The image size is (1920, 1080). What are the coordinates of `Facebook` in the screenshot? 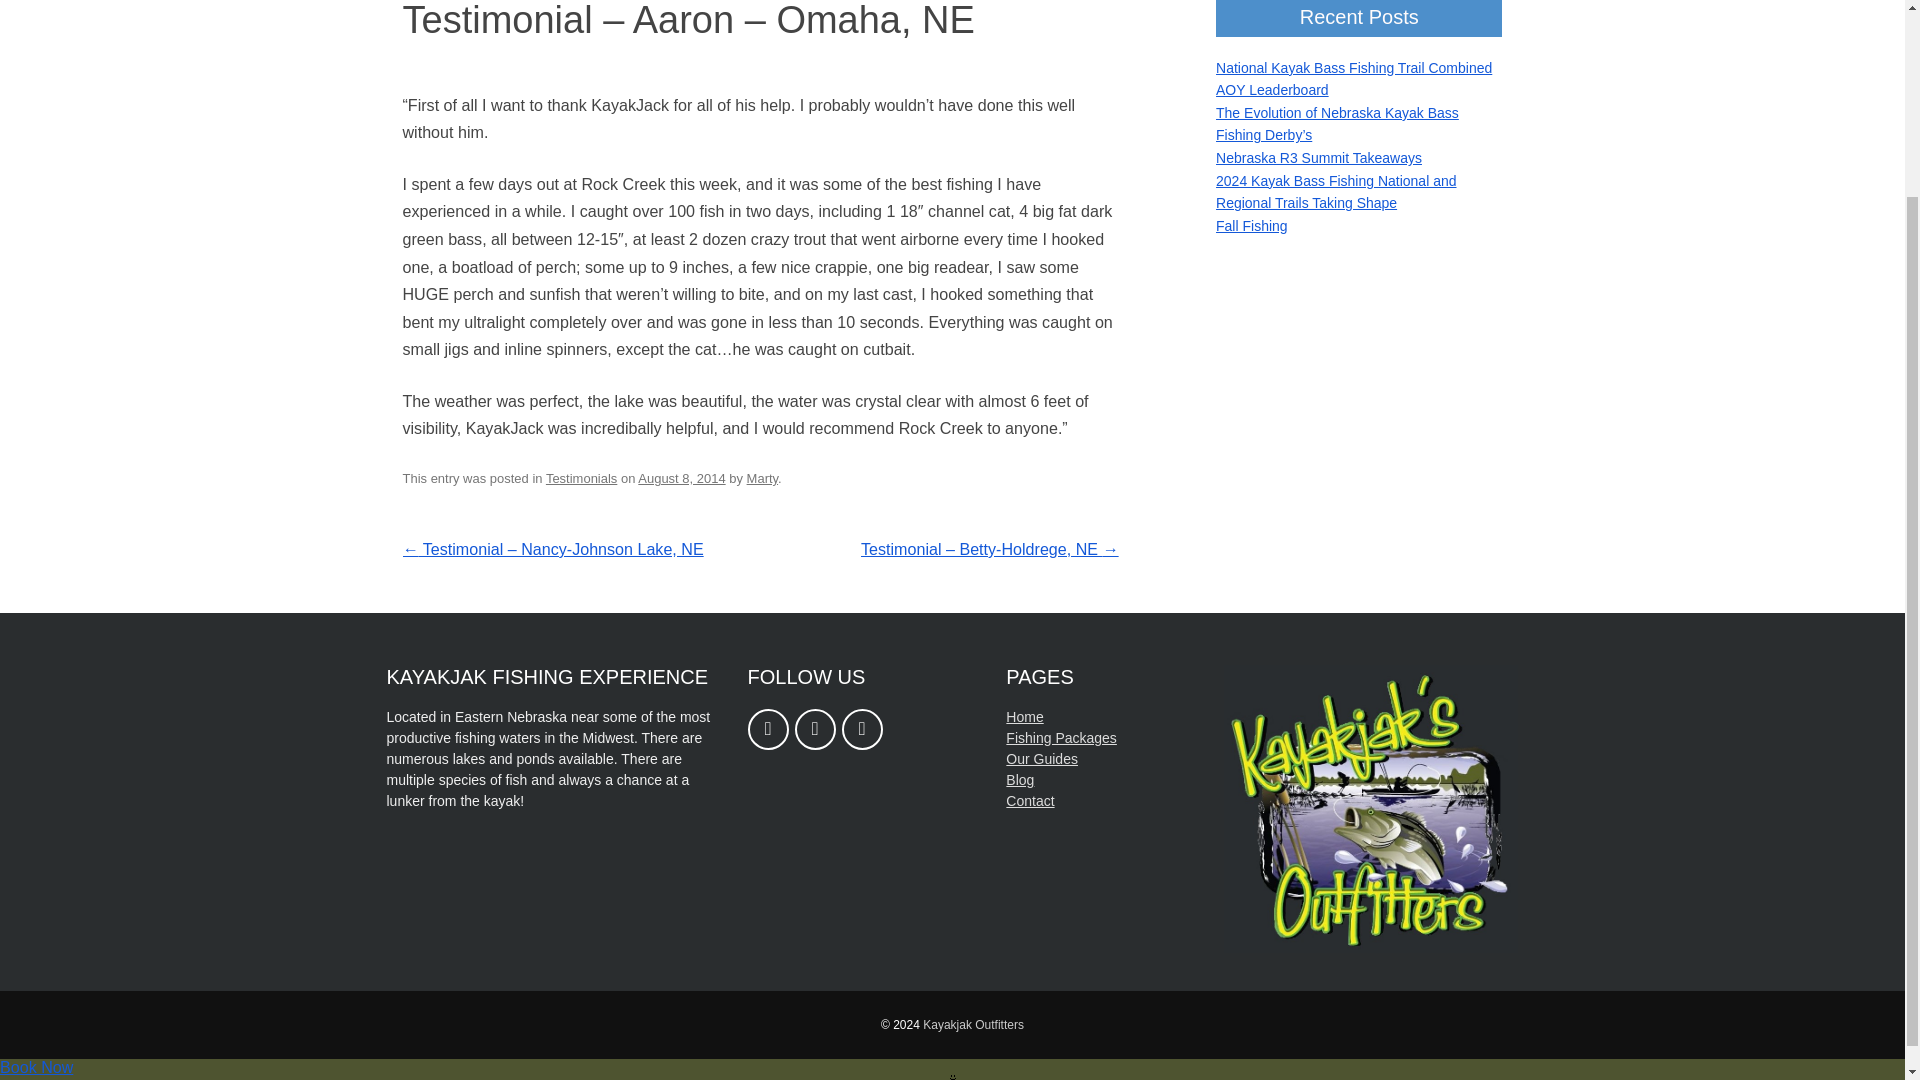 It's located at (768, 728).